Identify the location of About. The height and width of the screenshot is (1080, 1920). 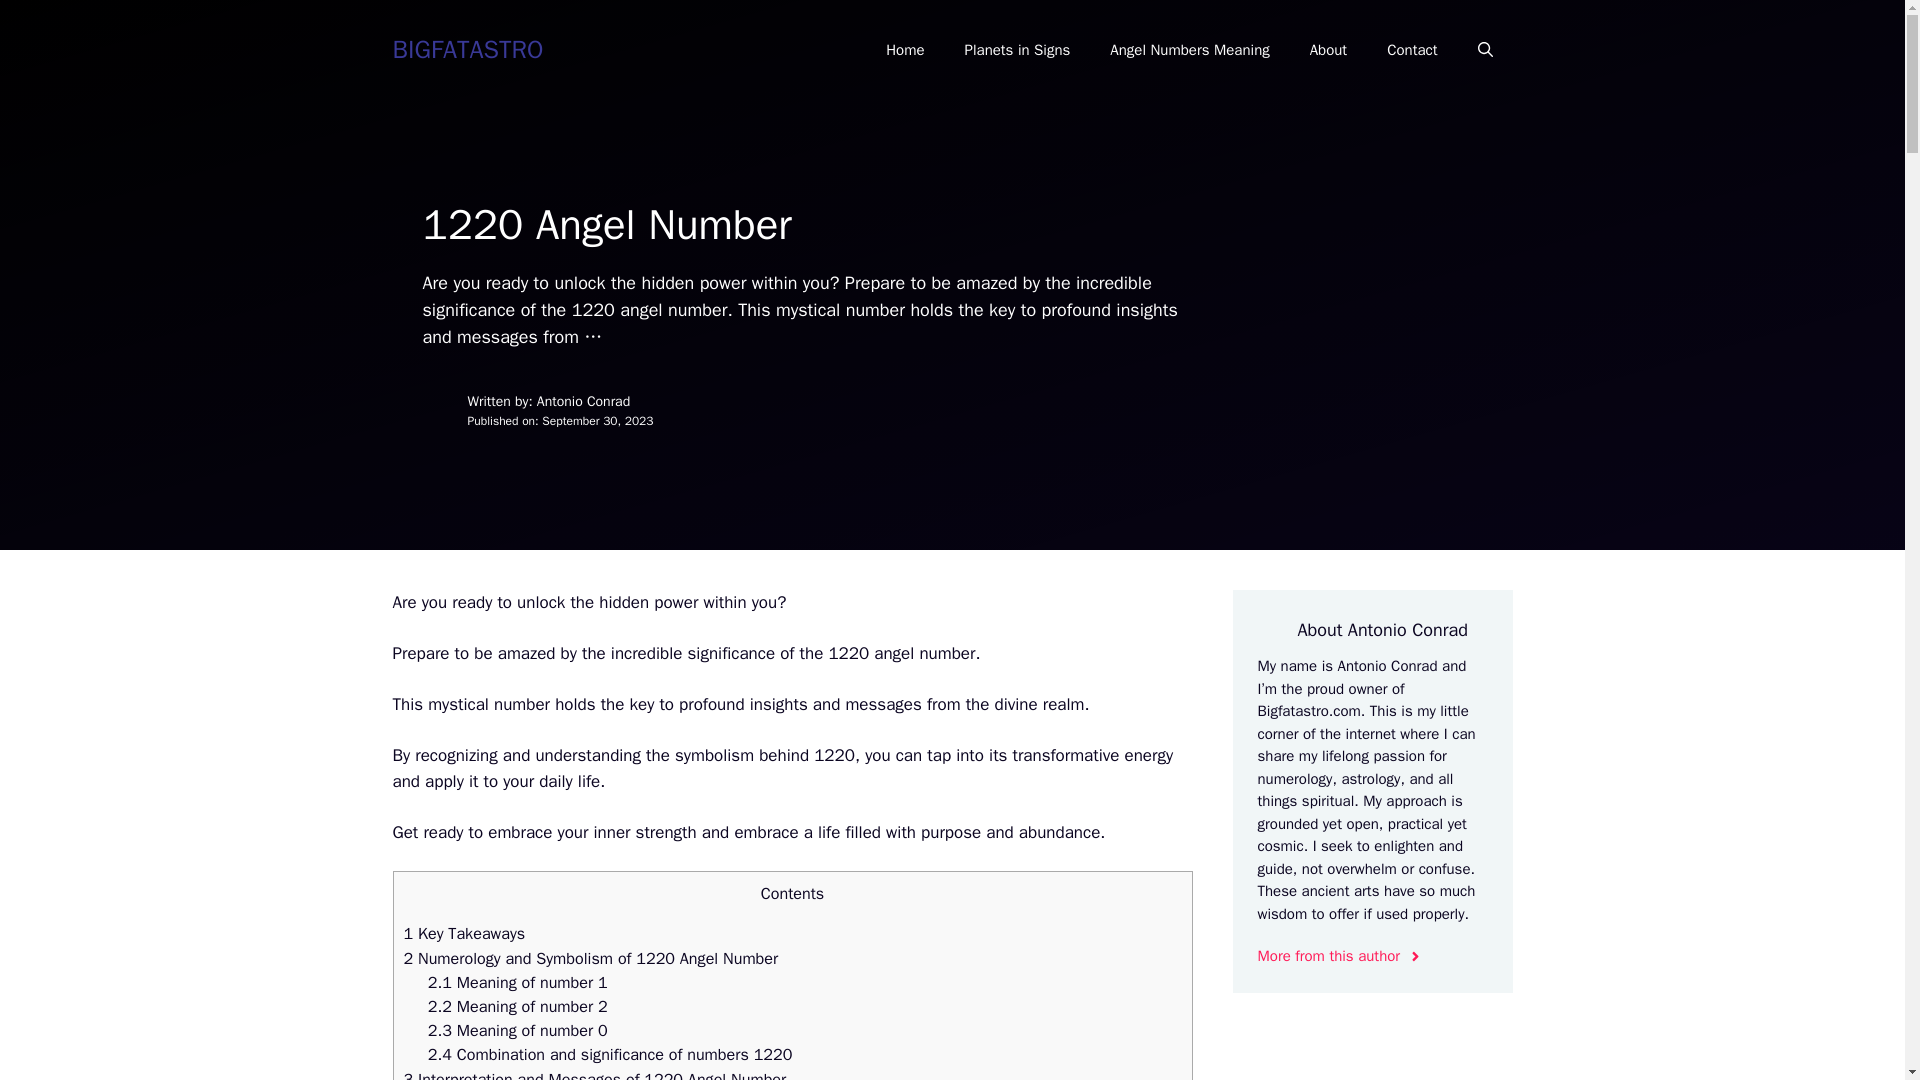
(1328, 50).